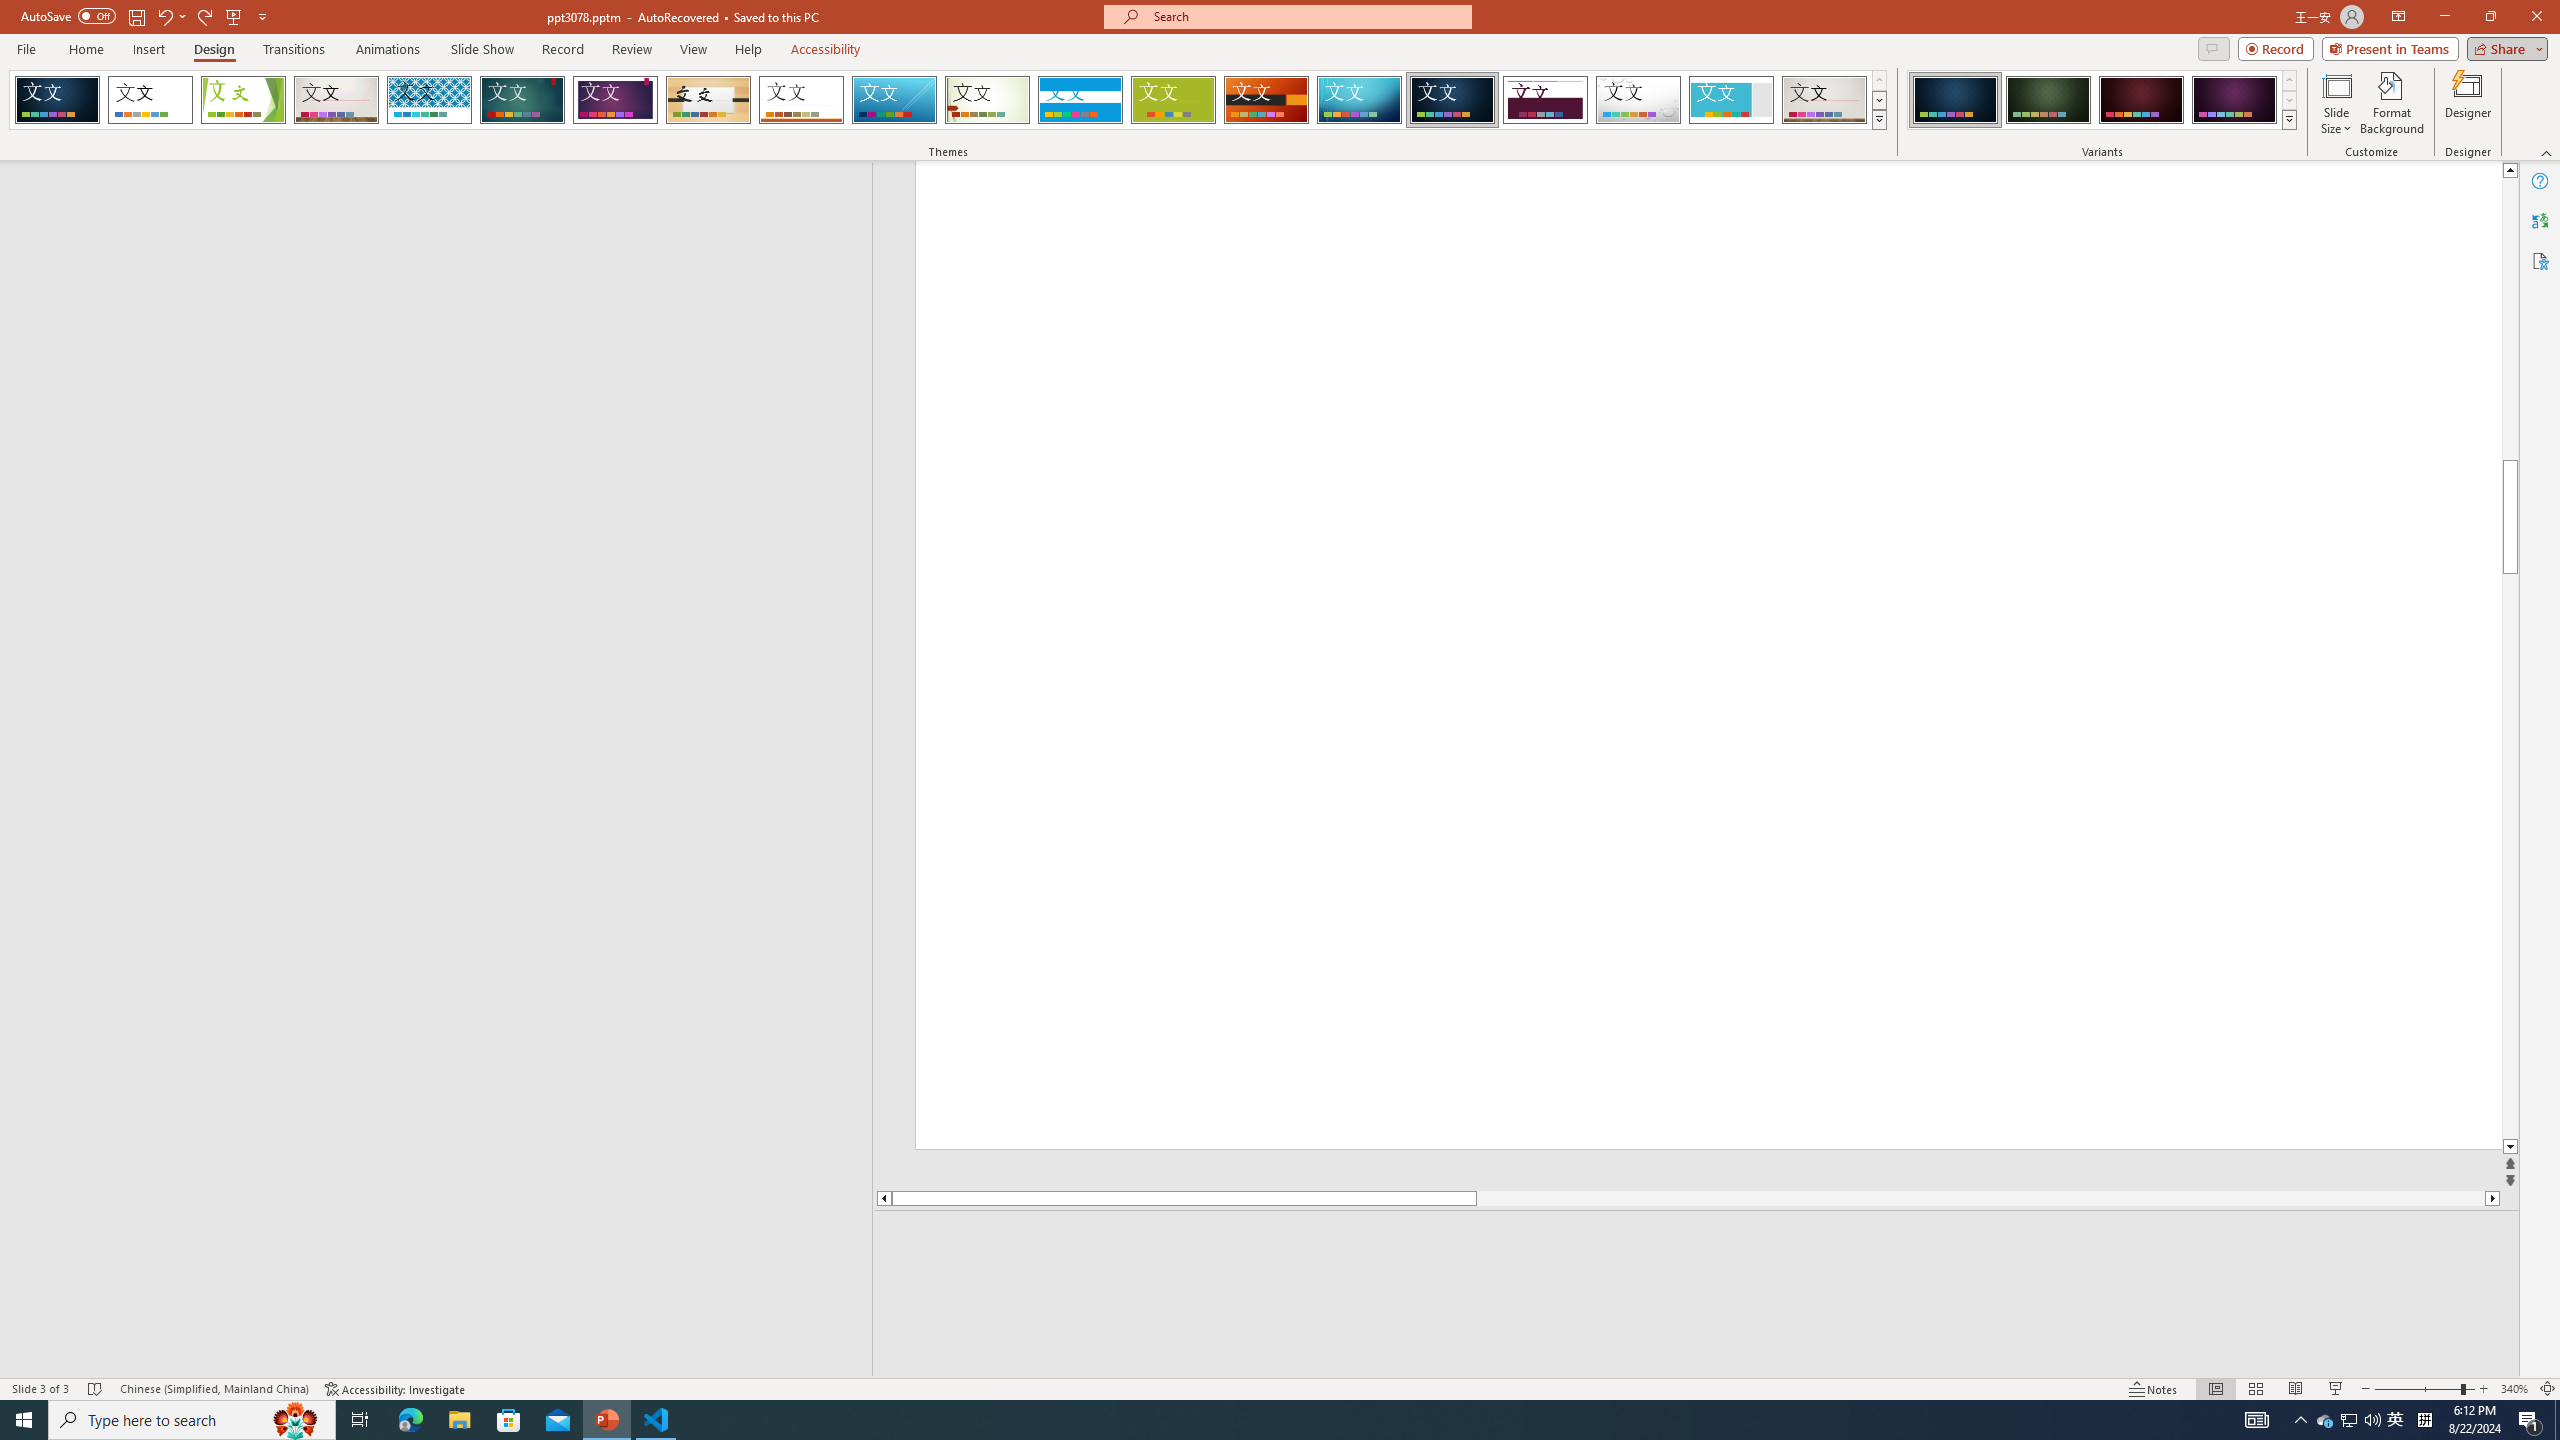 The width and height of the screenshot is (2560, 1440). I want to click on Dividend, so click(1546, 100).